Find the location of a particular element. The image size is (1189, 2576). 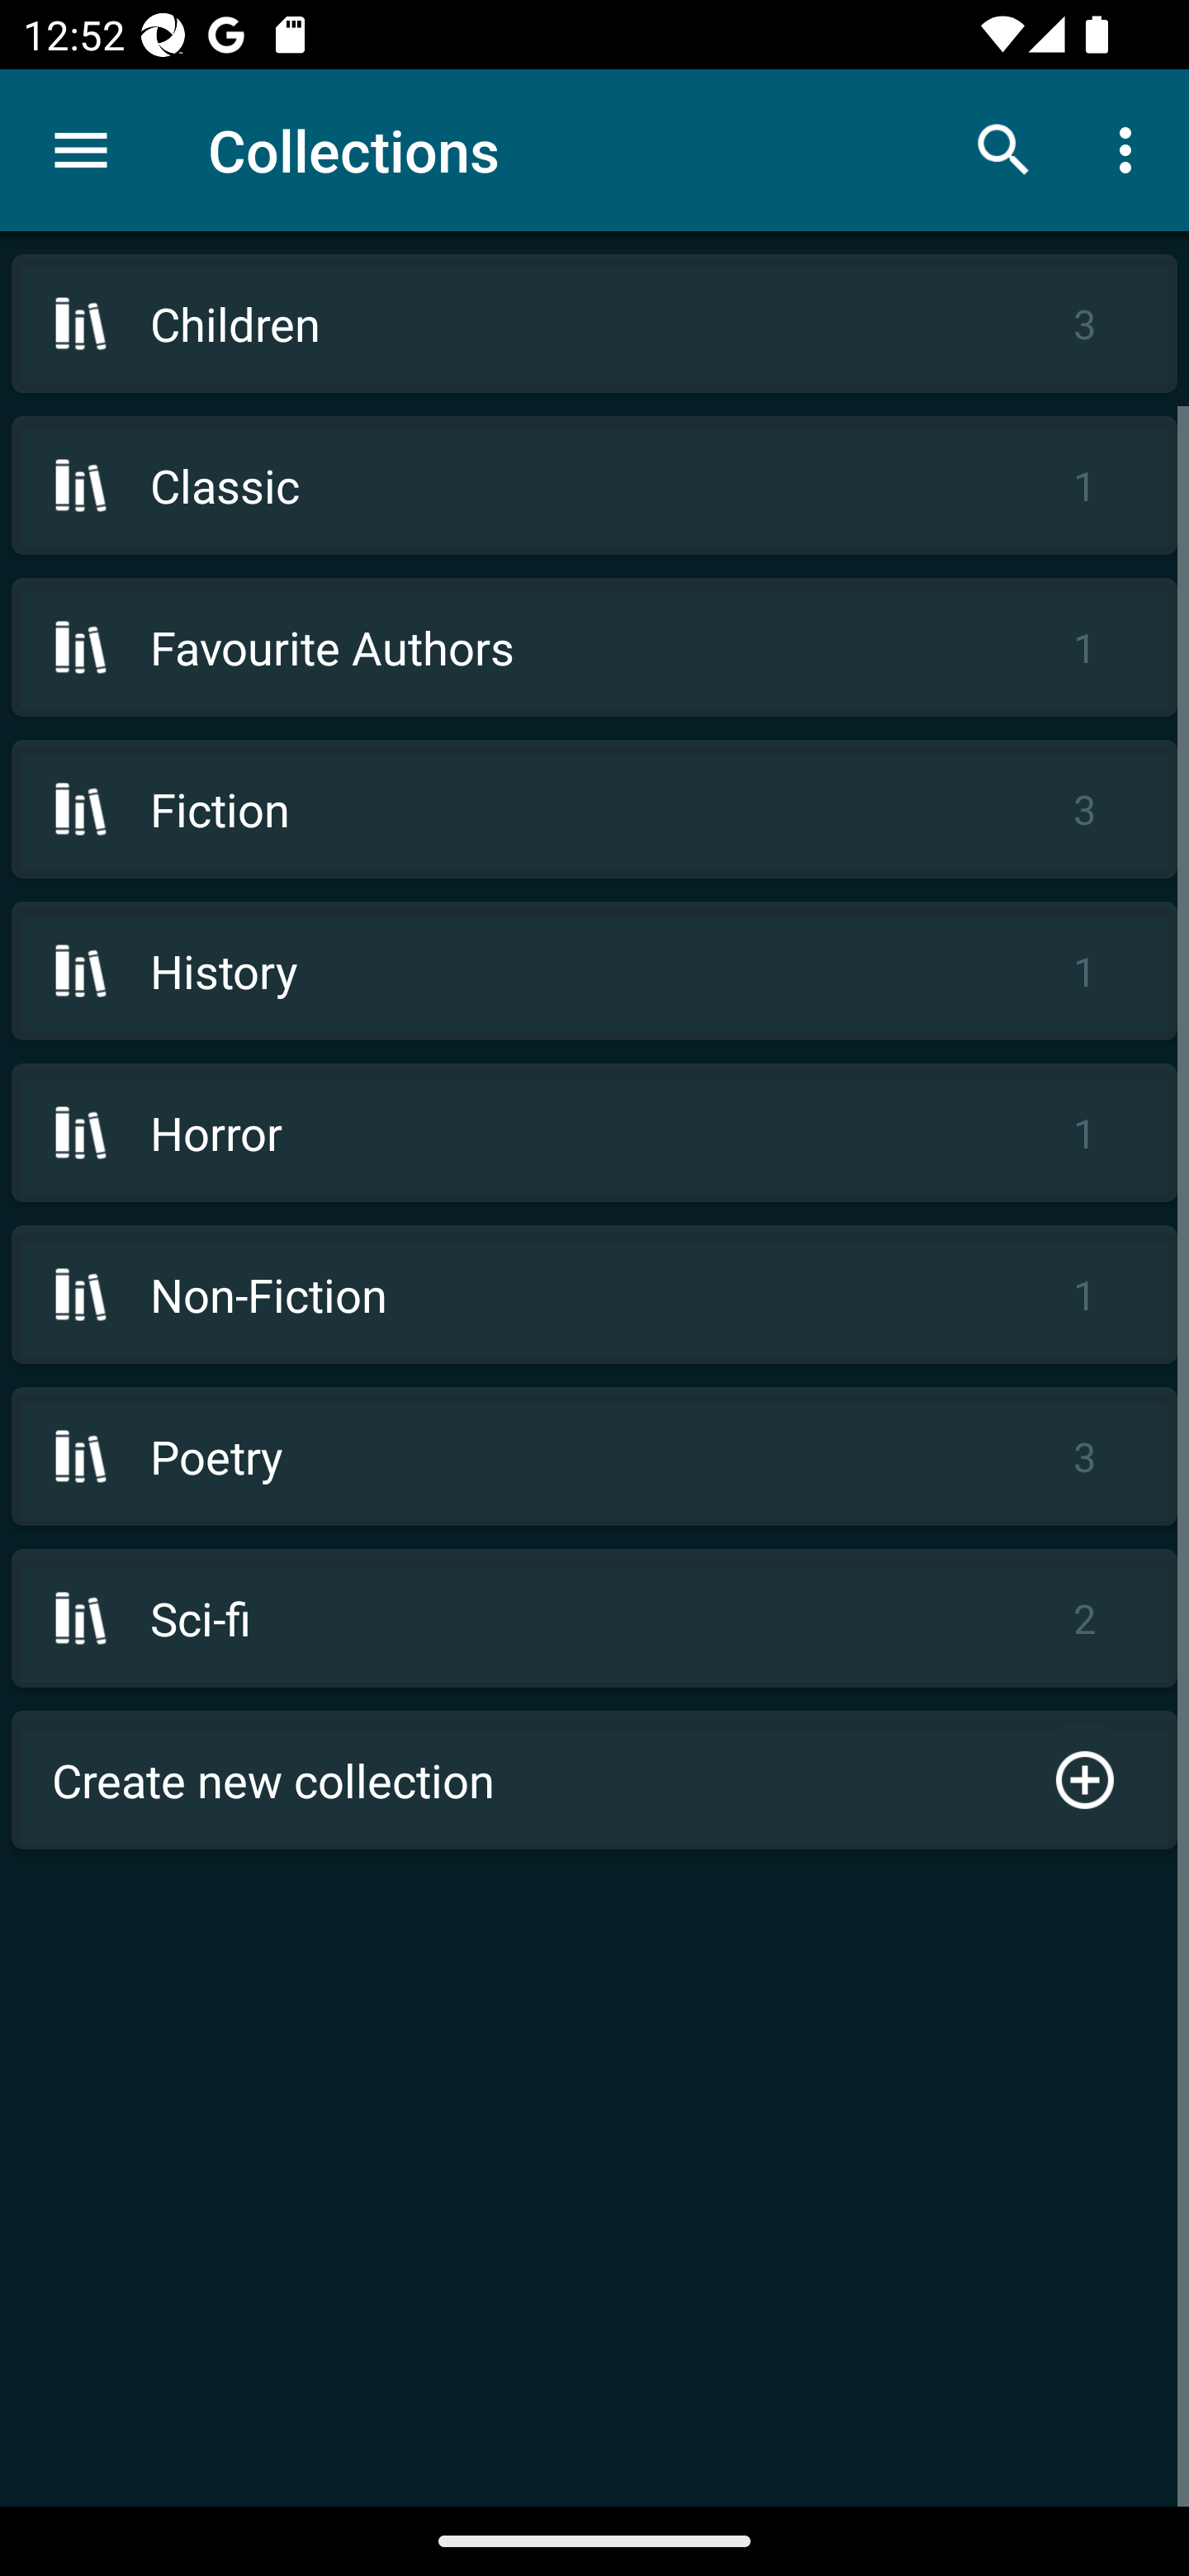

Fiction 3 is located at coordinates (594, 808).